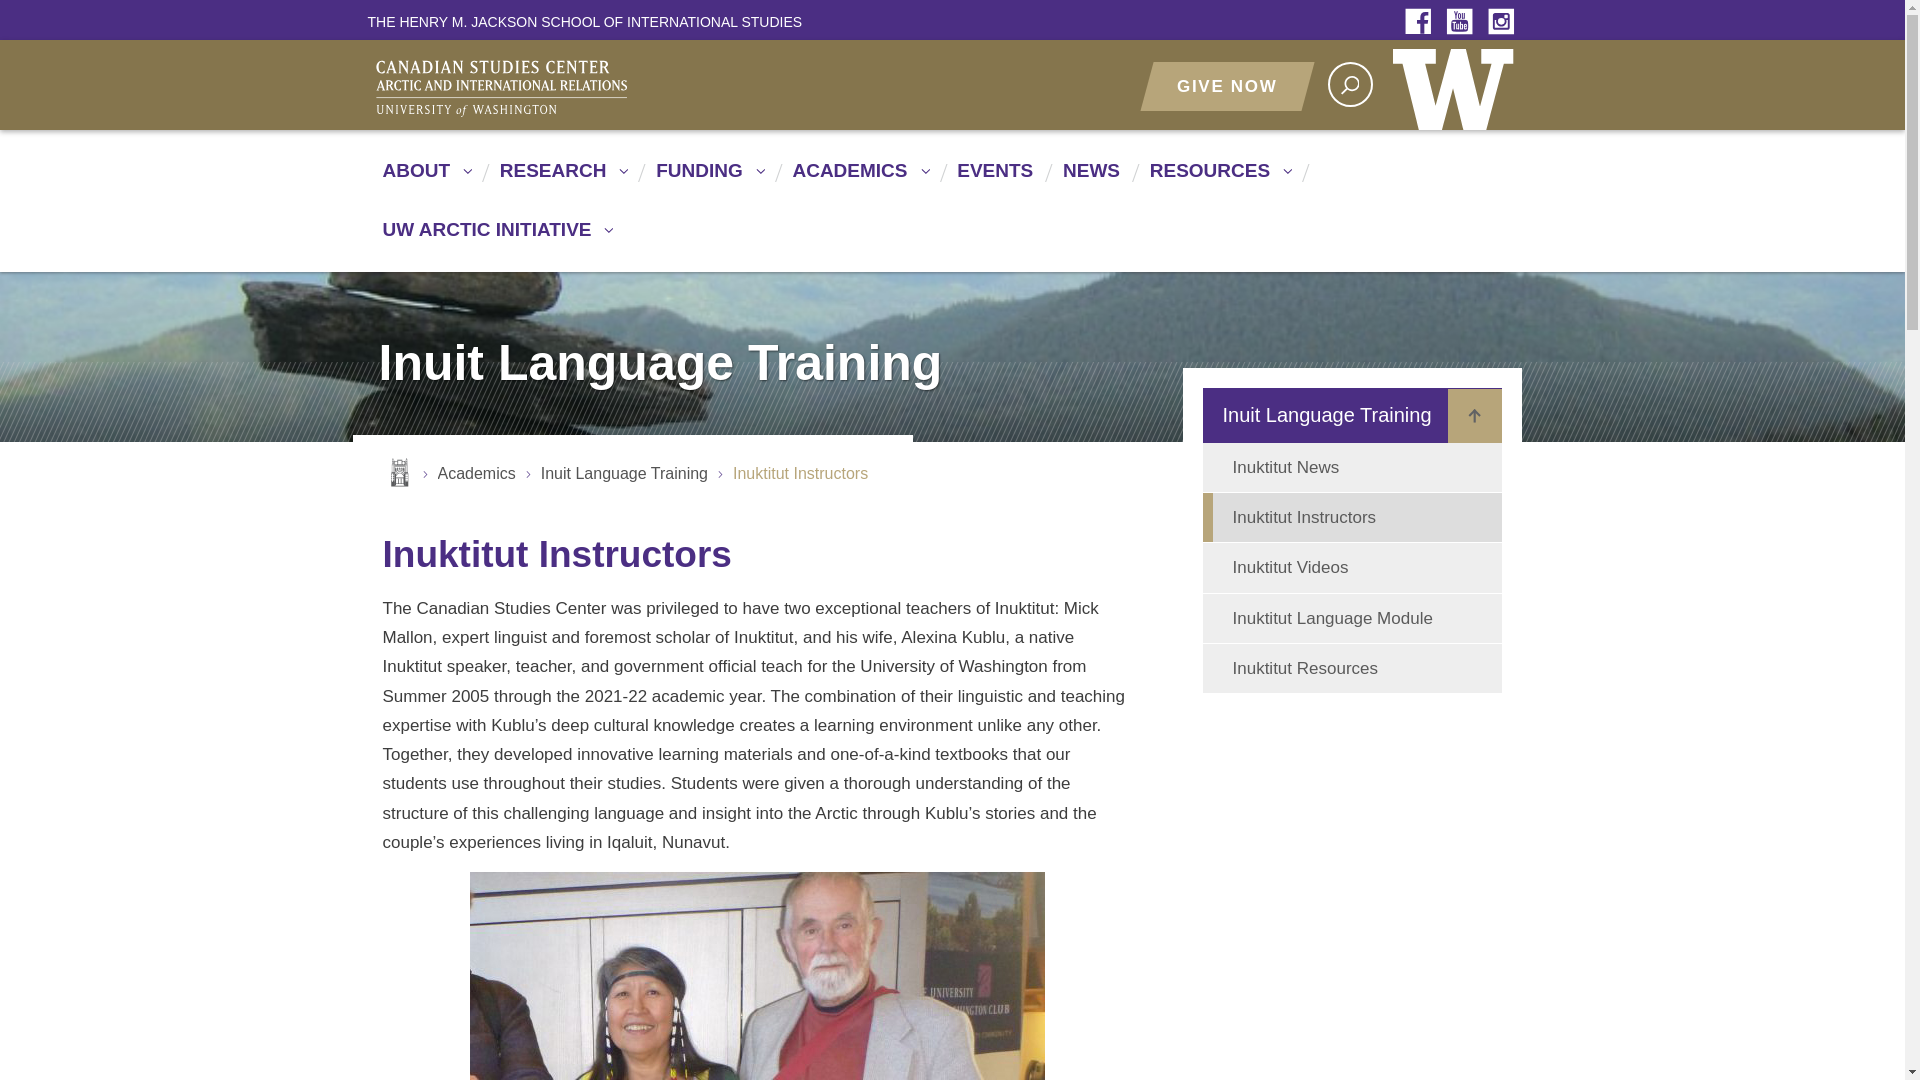 The width and height of the screenshot is (1920, 1080). Describe the element at coordinates (561, 180) in the screenshot. I see `Research` at that location.